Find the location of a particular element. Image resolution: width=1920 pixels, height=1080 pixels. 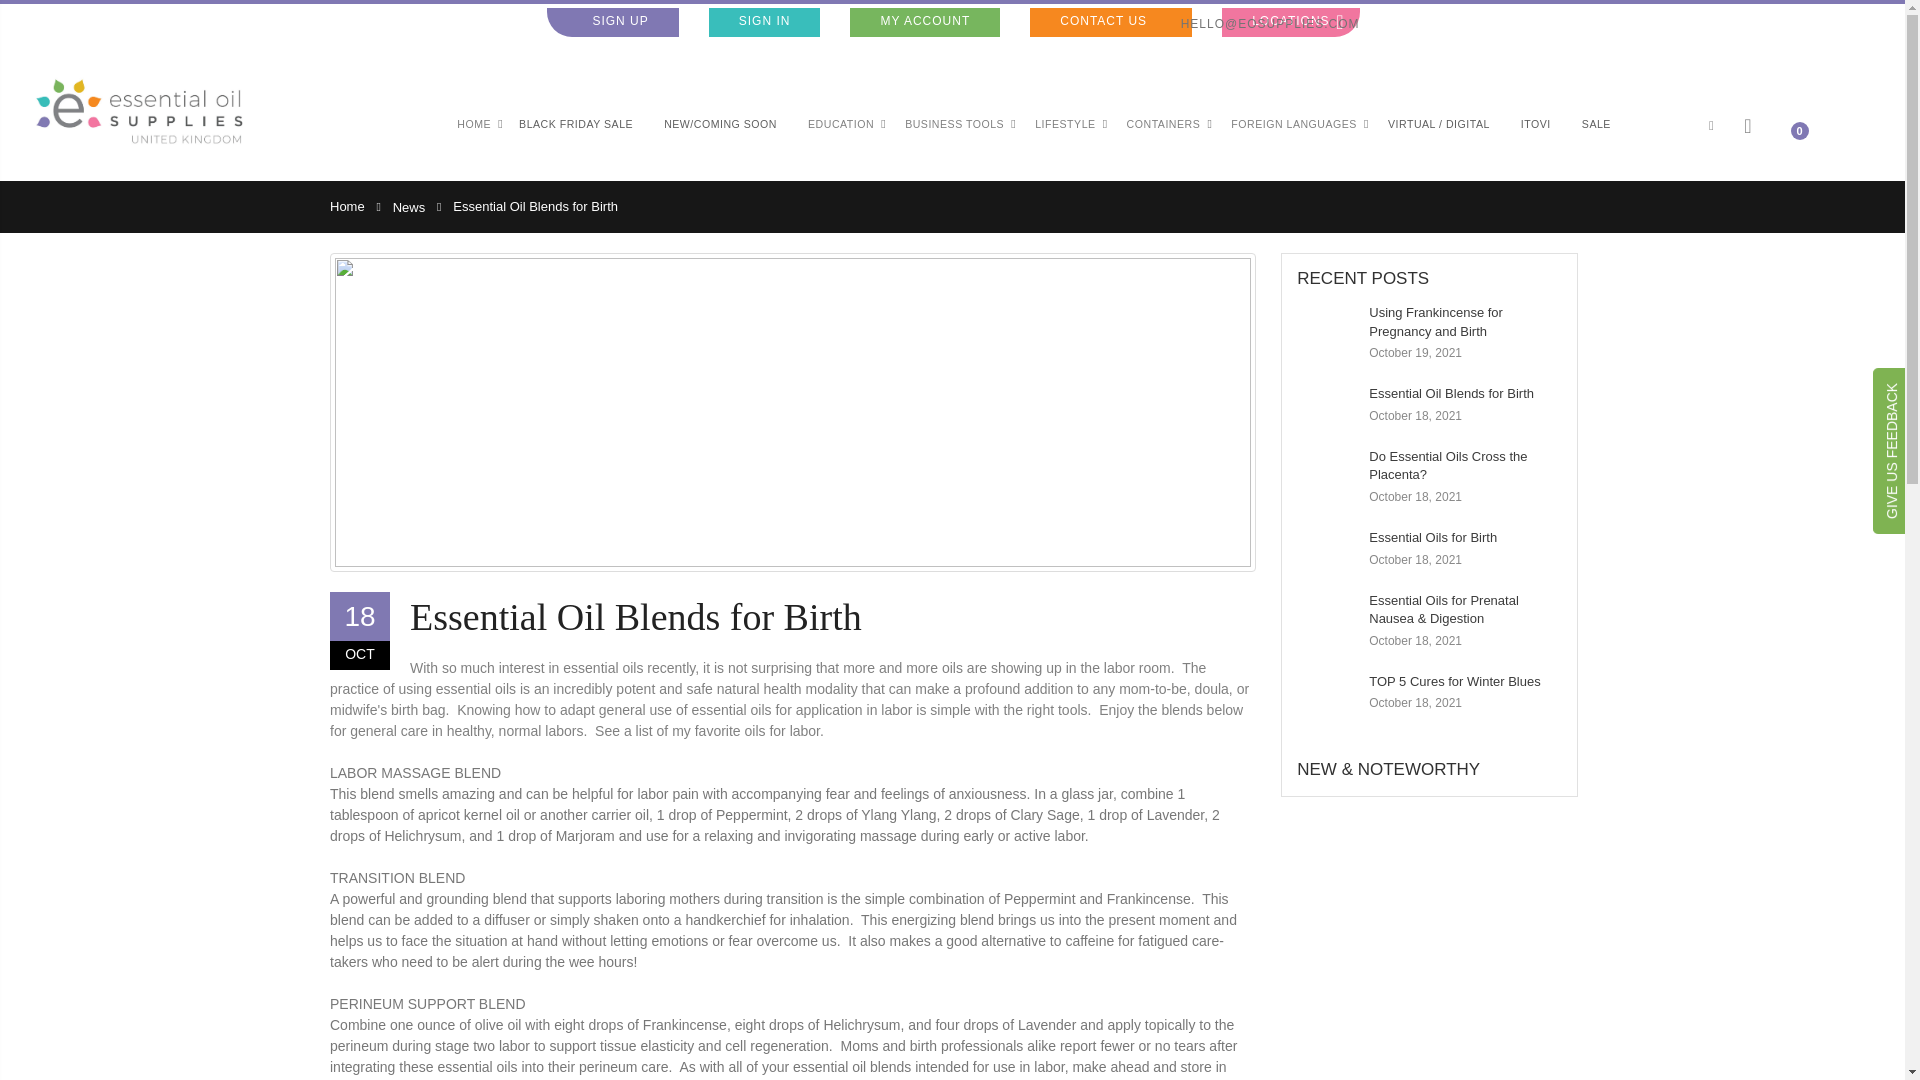

BLACK FRIDAY SALE is located at coordinates (576, 124).